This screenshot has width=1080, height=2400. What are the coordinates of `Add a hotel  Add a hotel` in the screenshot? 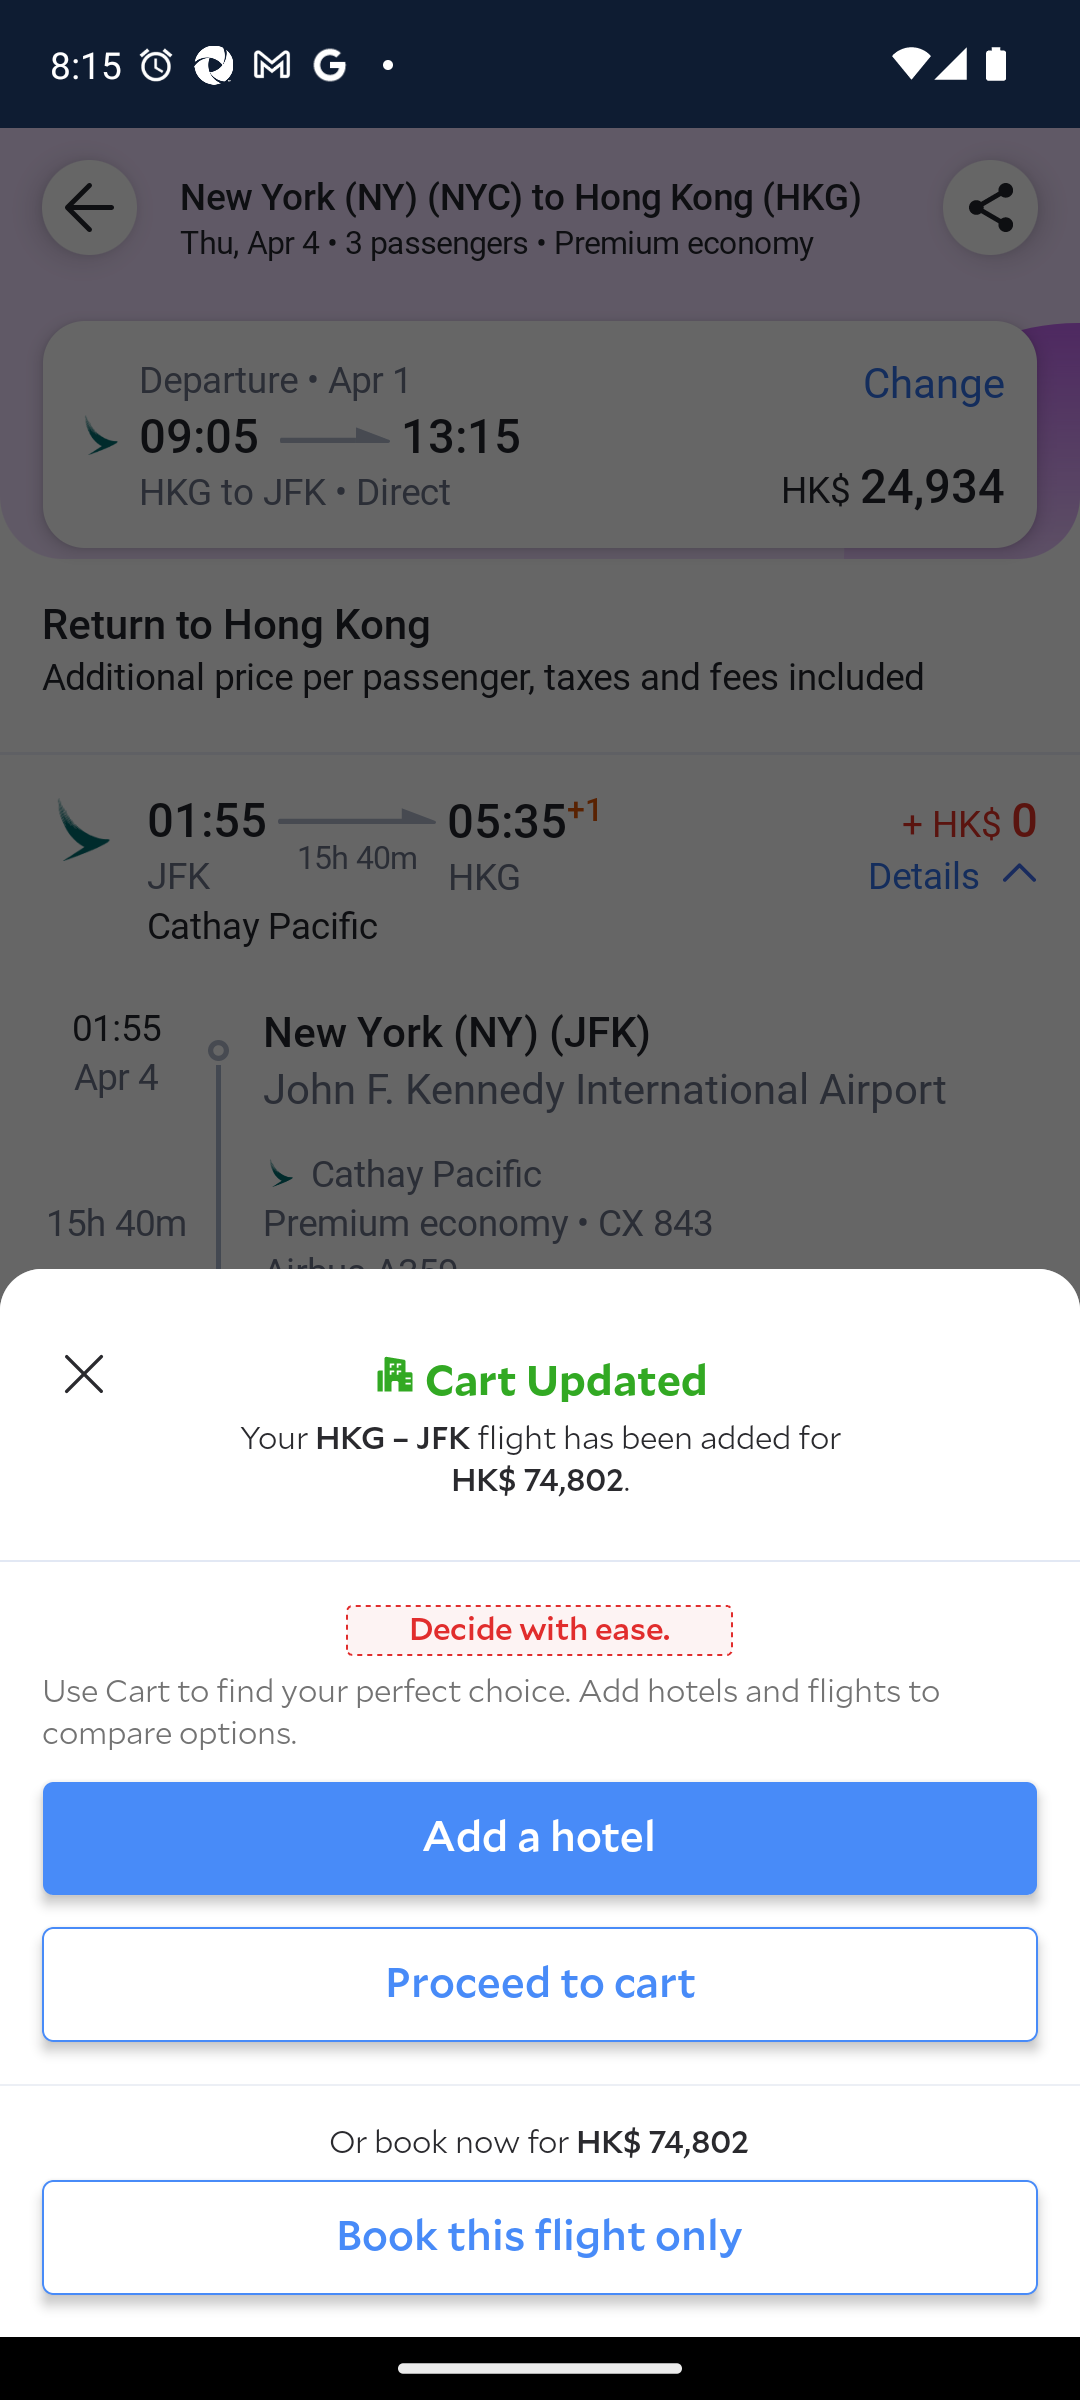 It's located at (540, 1838).